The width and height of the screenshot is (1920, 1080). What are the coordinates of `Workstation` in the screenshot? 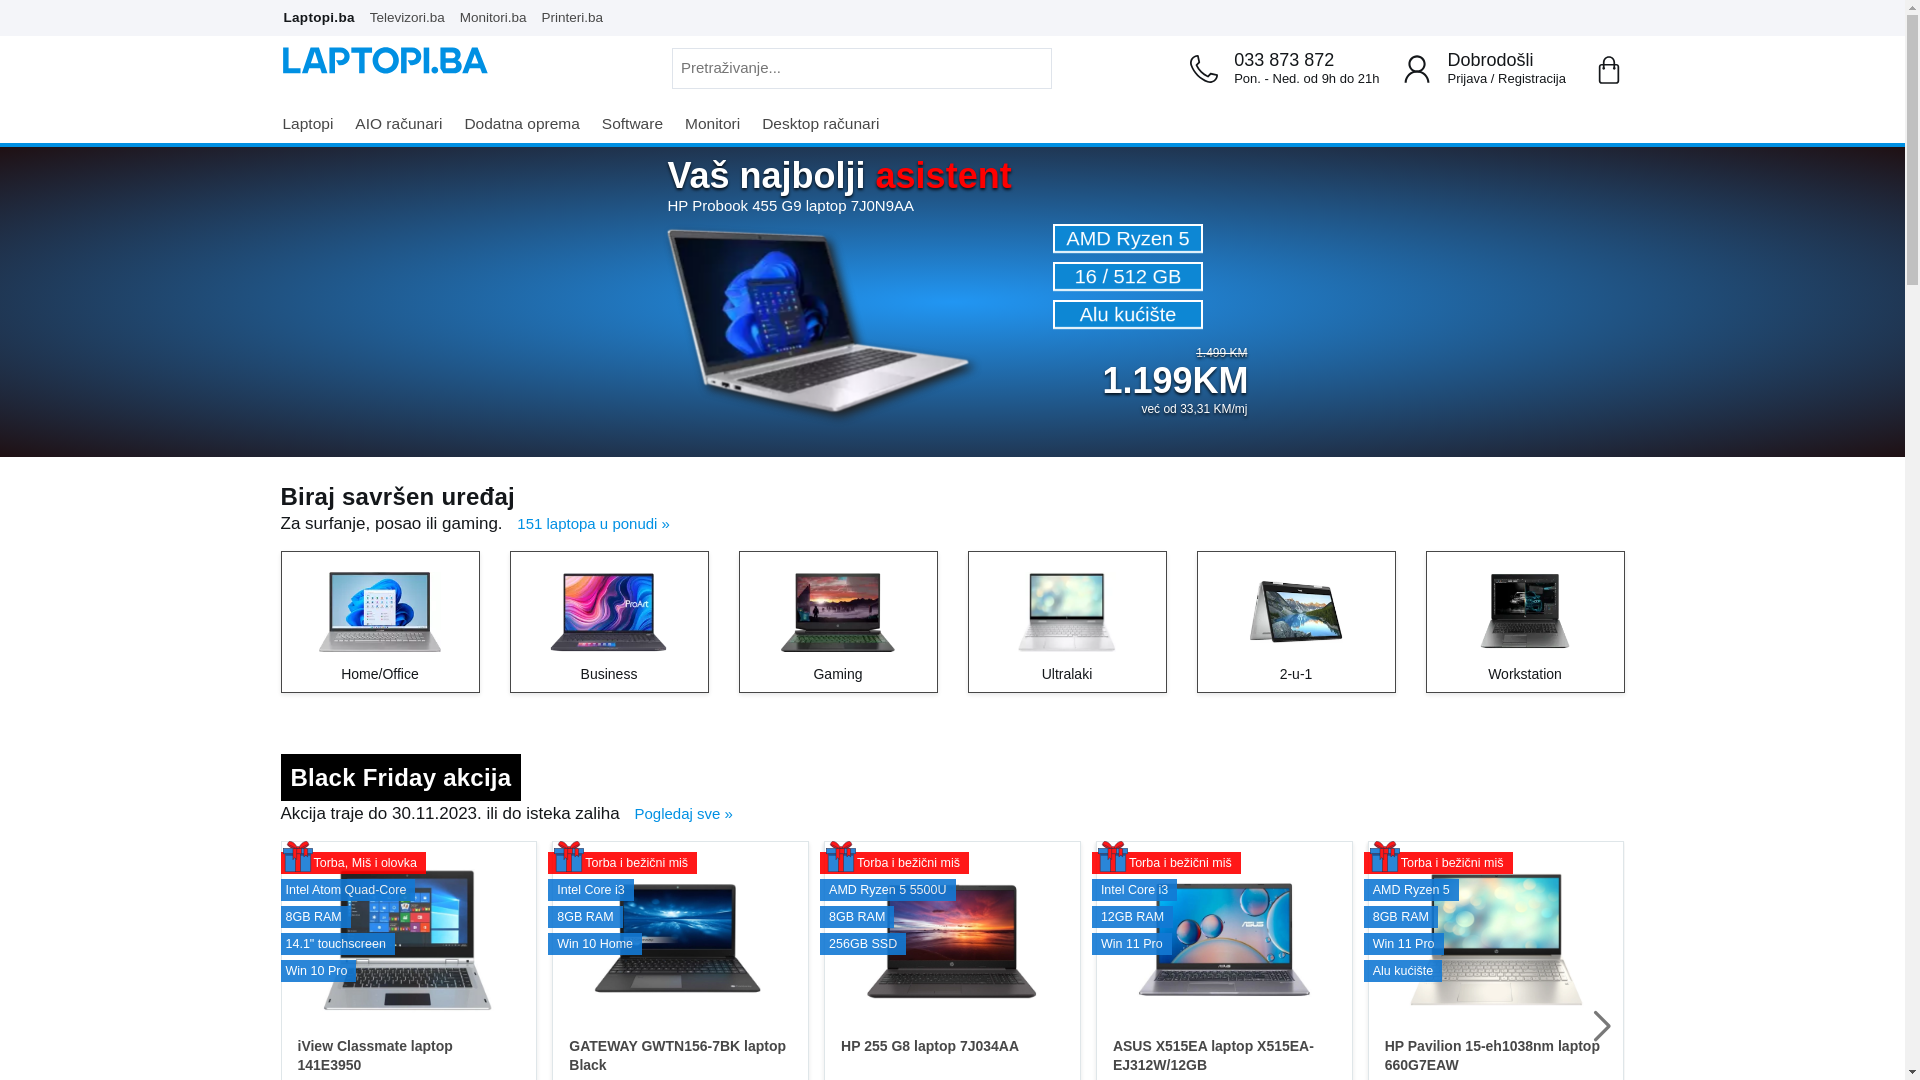 It's located at (1524, 622).